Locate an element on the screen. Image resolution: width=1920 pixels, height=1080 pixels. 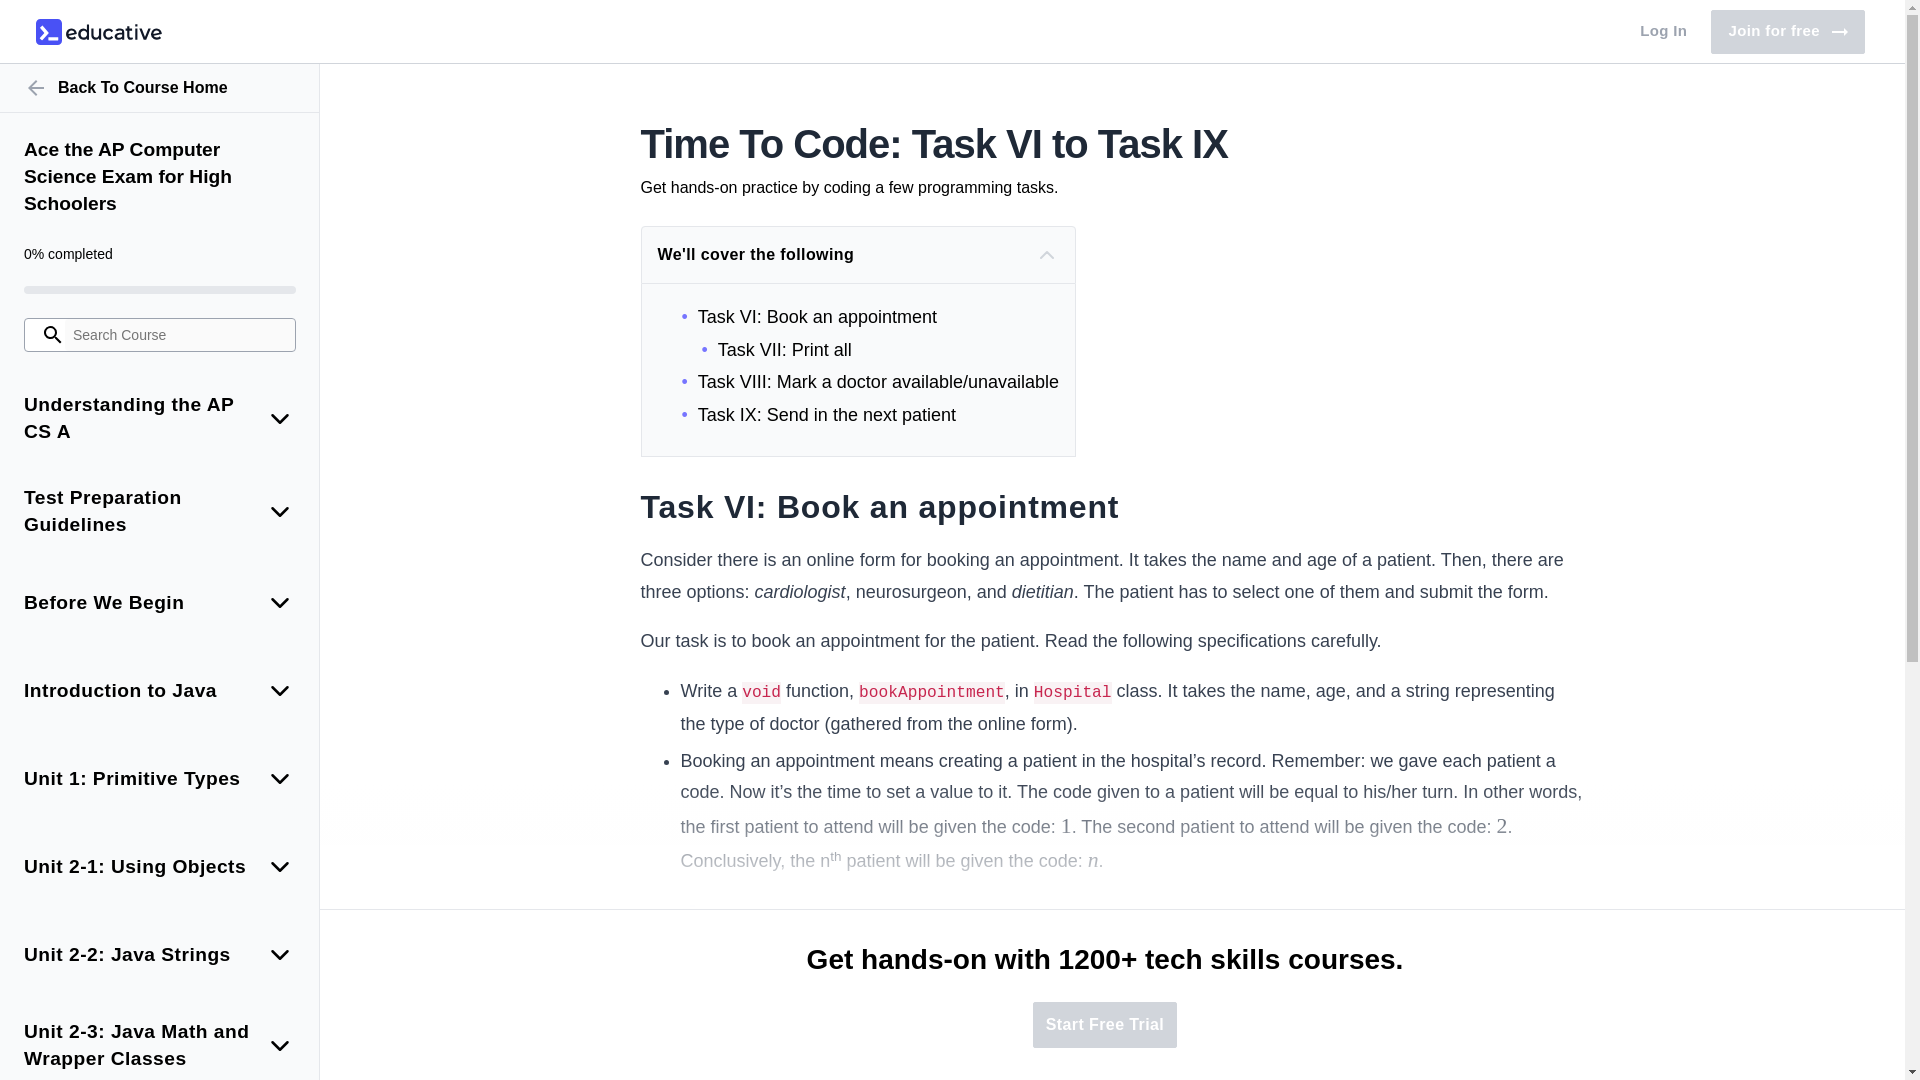
Ace the AP Computer Science Exam for High Schoolers is located at coordinates (1787, 32).